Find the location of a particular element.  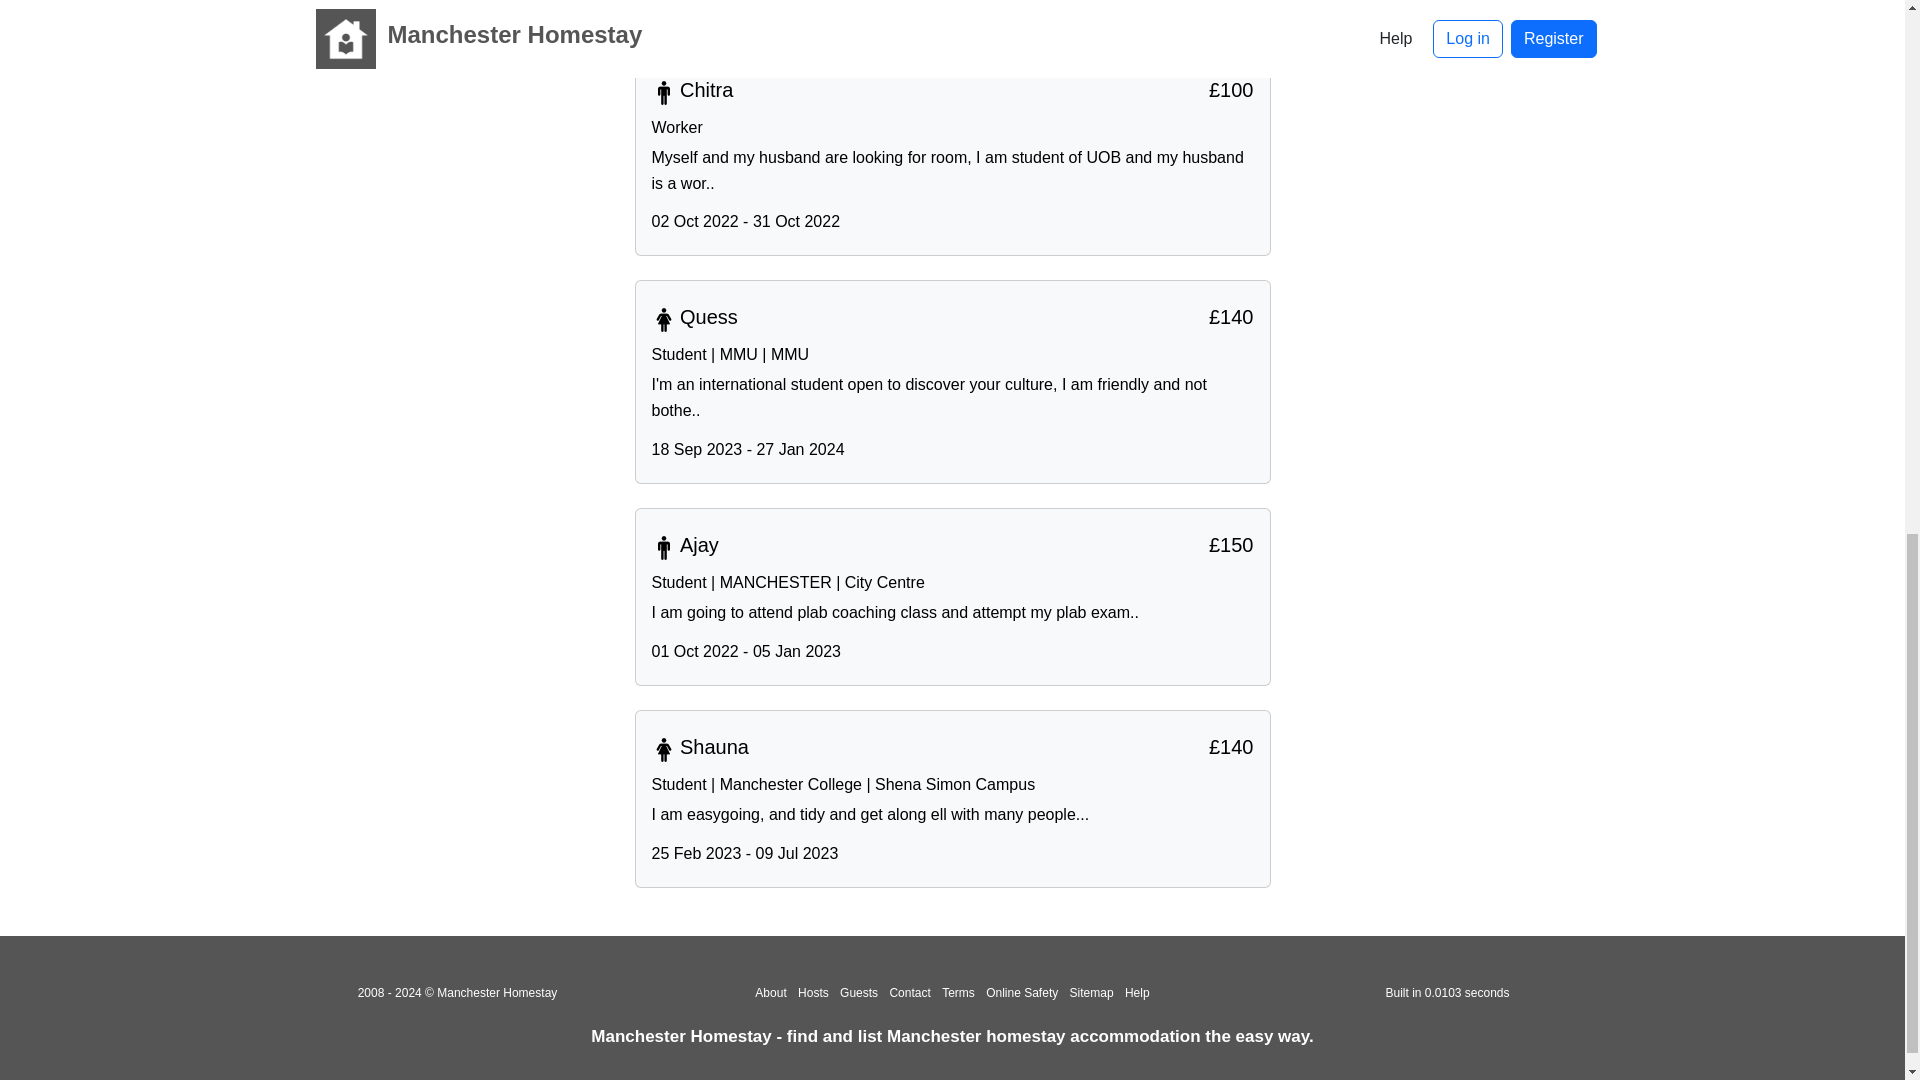

Terms is located at coordinates (958, 993).